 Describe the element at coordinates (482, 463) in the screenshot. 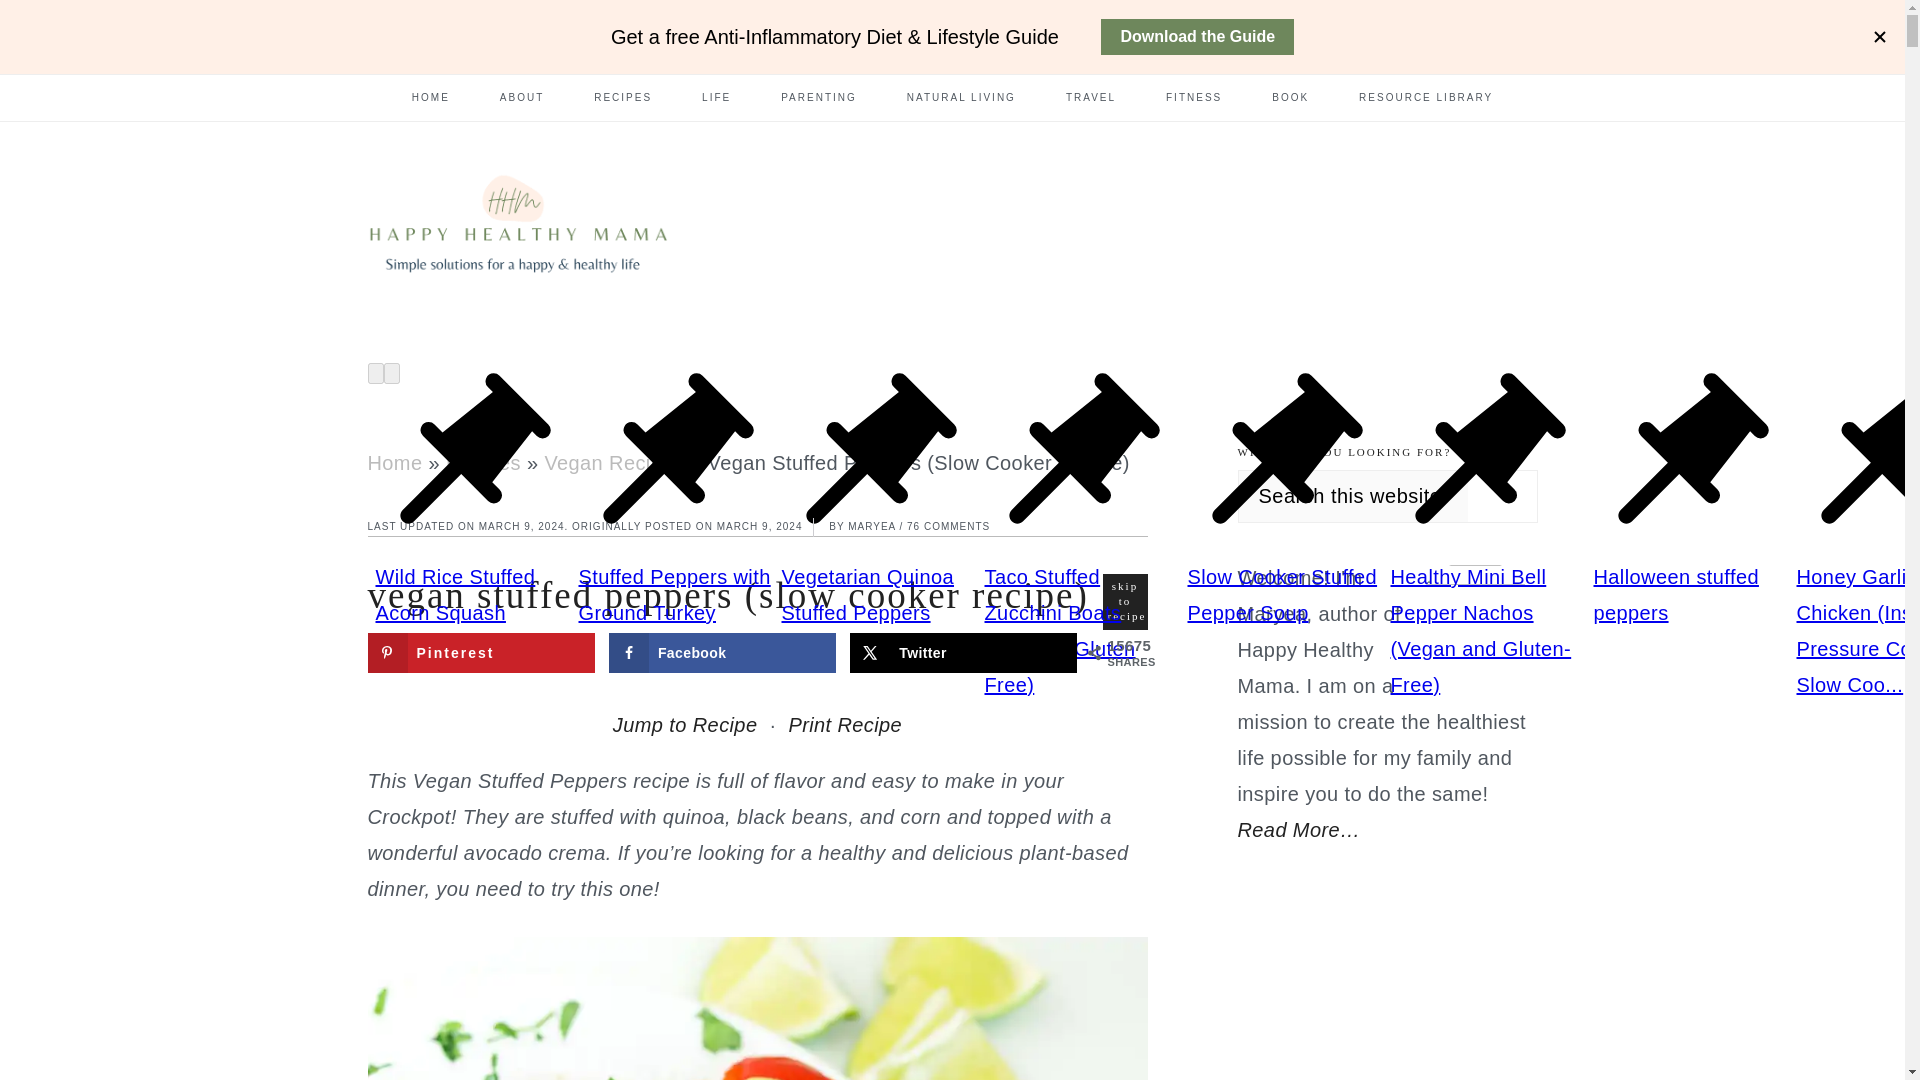

I see `Recipes` at that location.